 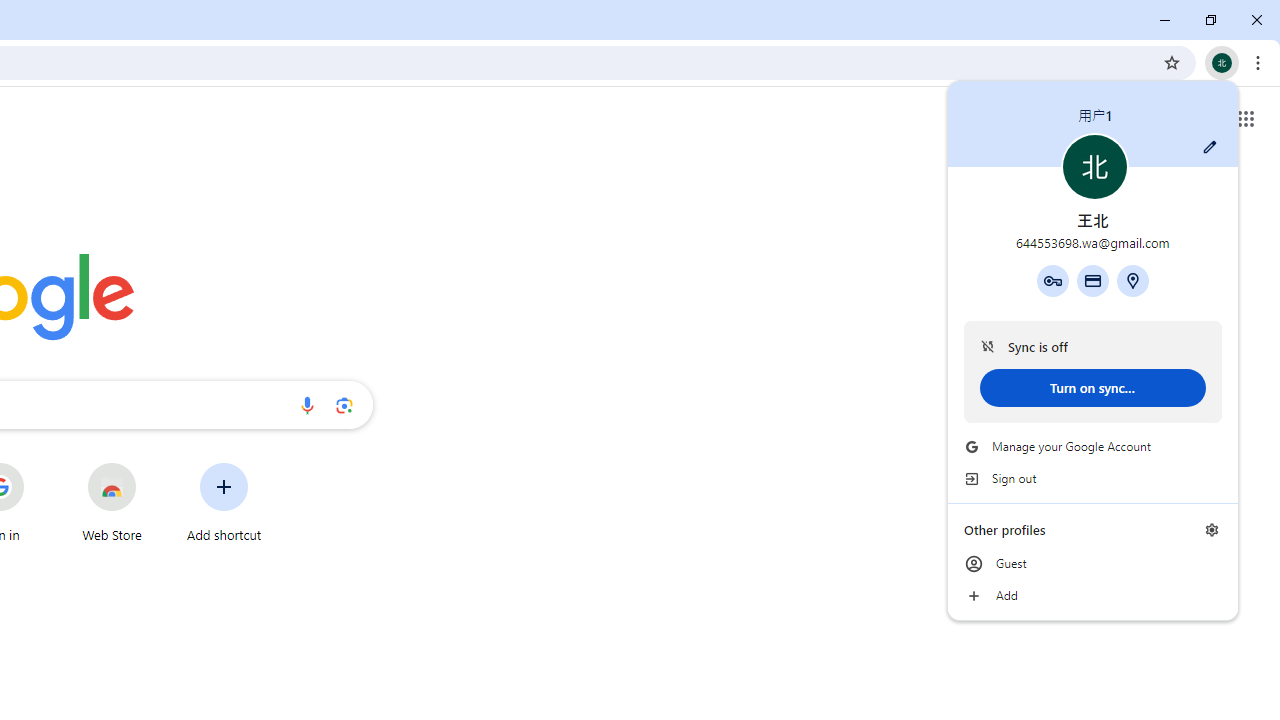 I want to click on Web Store, so click(x=112, y=502).